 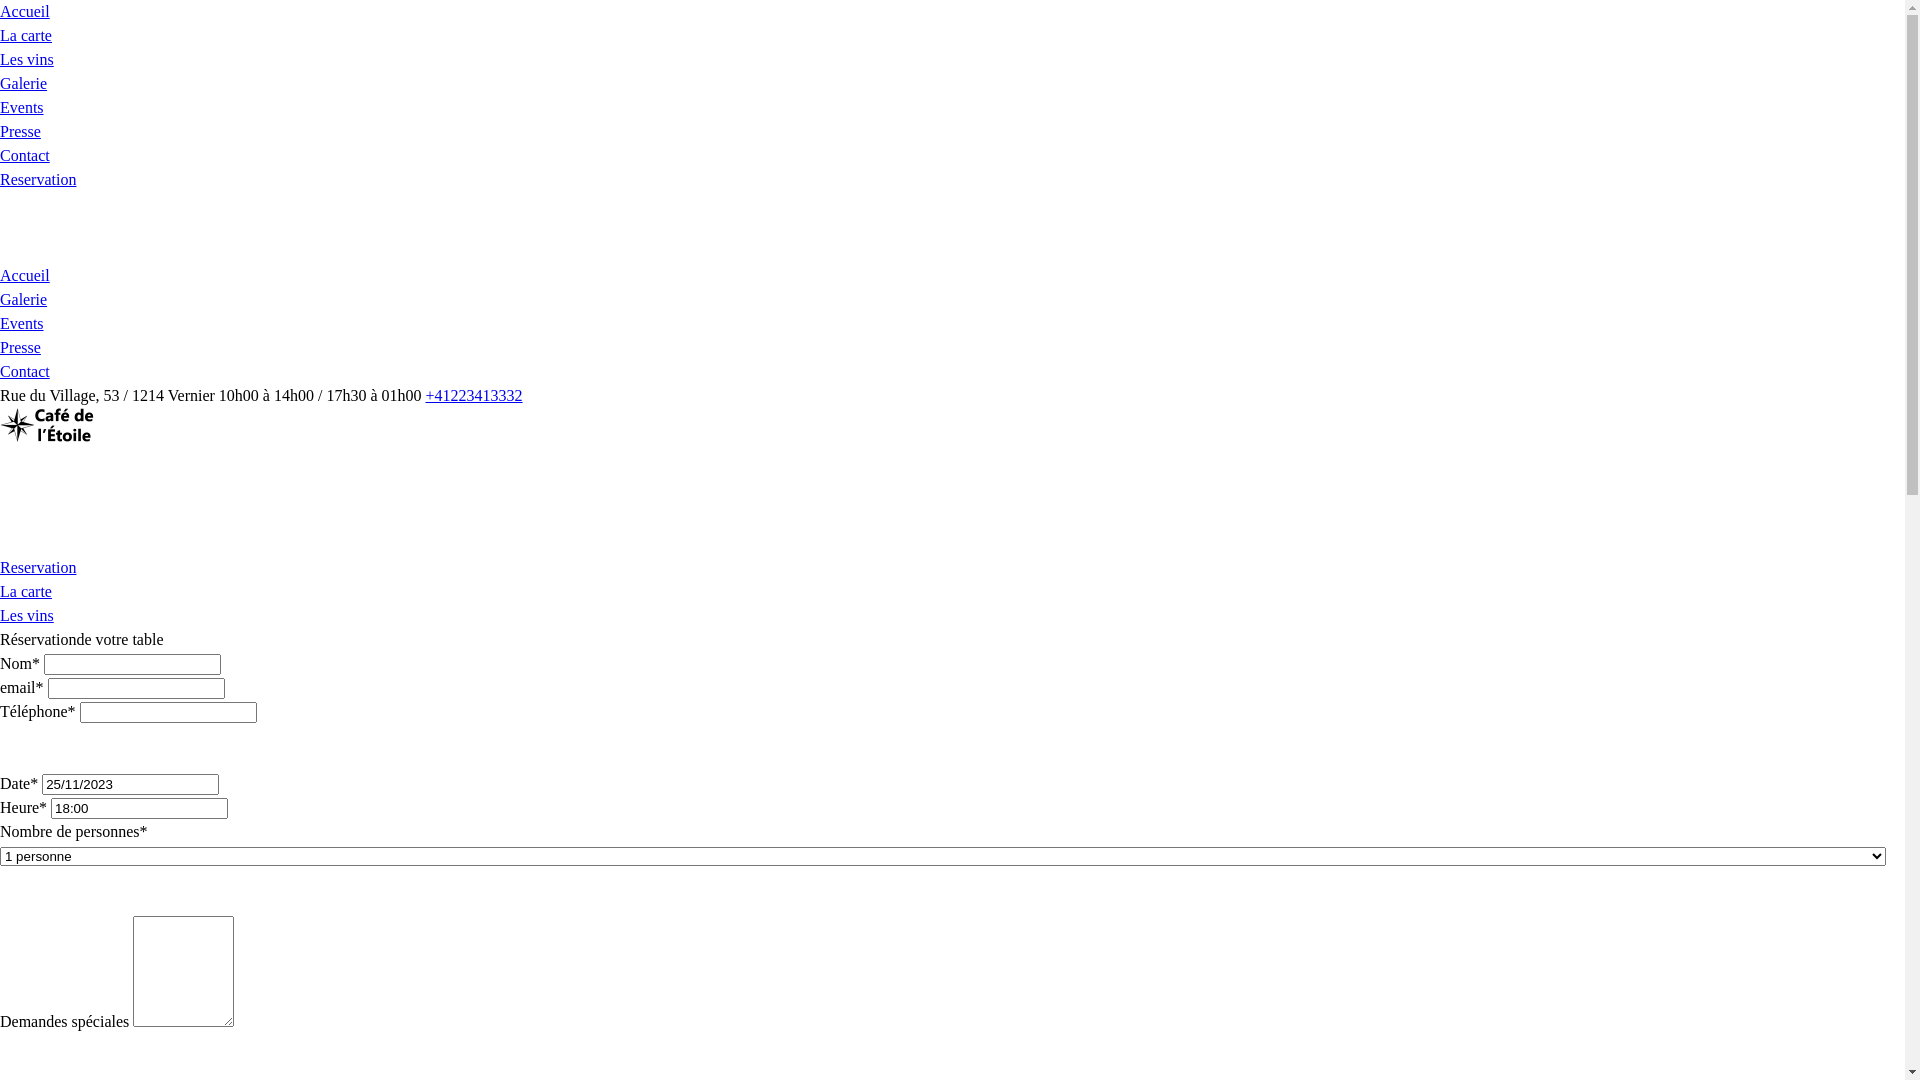 What do you see at coordinates (27, 60) in the screenshot?
I see `Les vins` at bounding box center [27, 60].